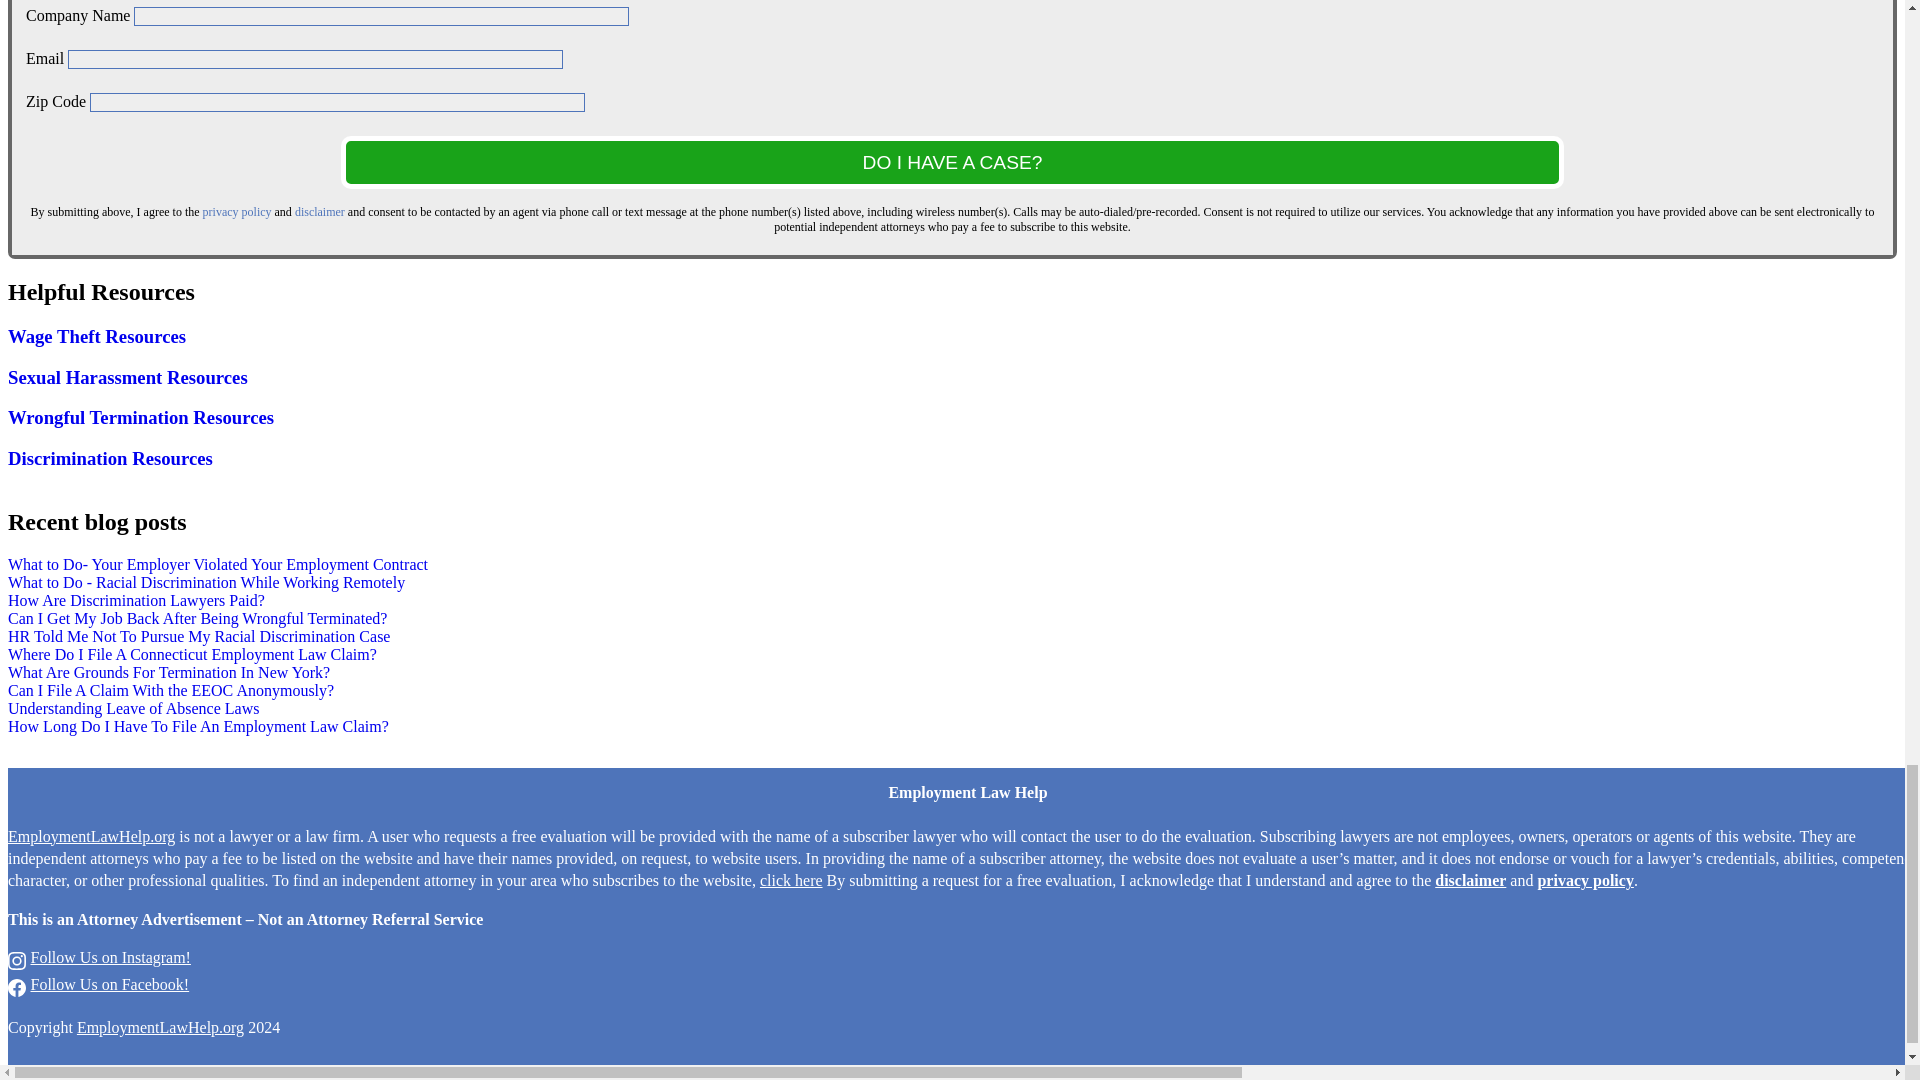 This screenshot has width=1920, height=1080. What do you see at coordinates (168, 672) in the screenshot?
I see `What Are Grounds For Termination In New York?` at bounding box center [168, 672].